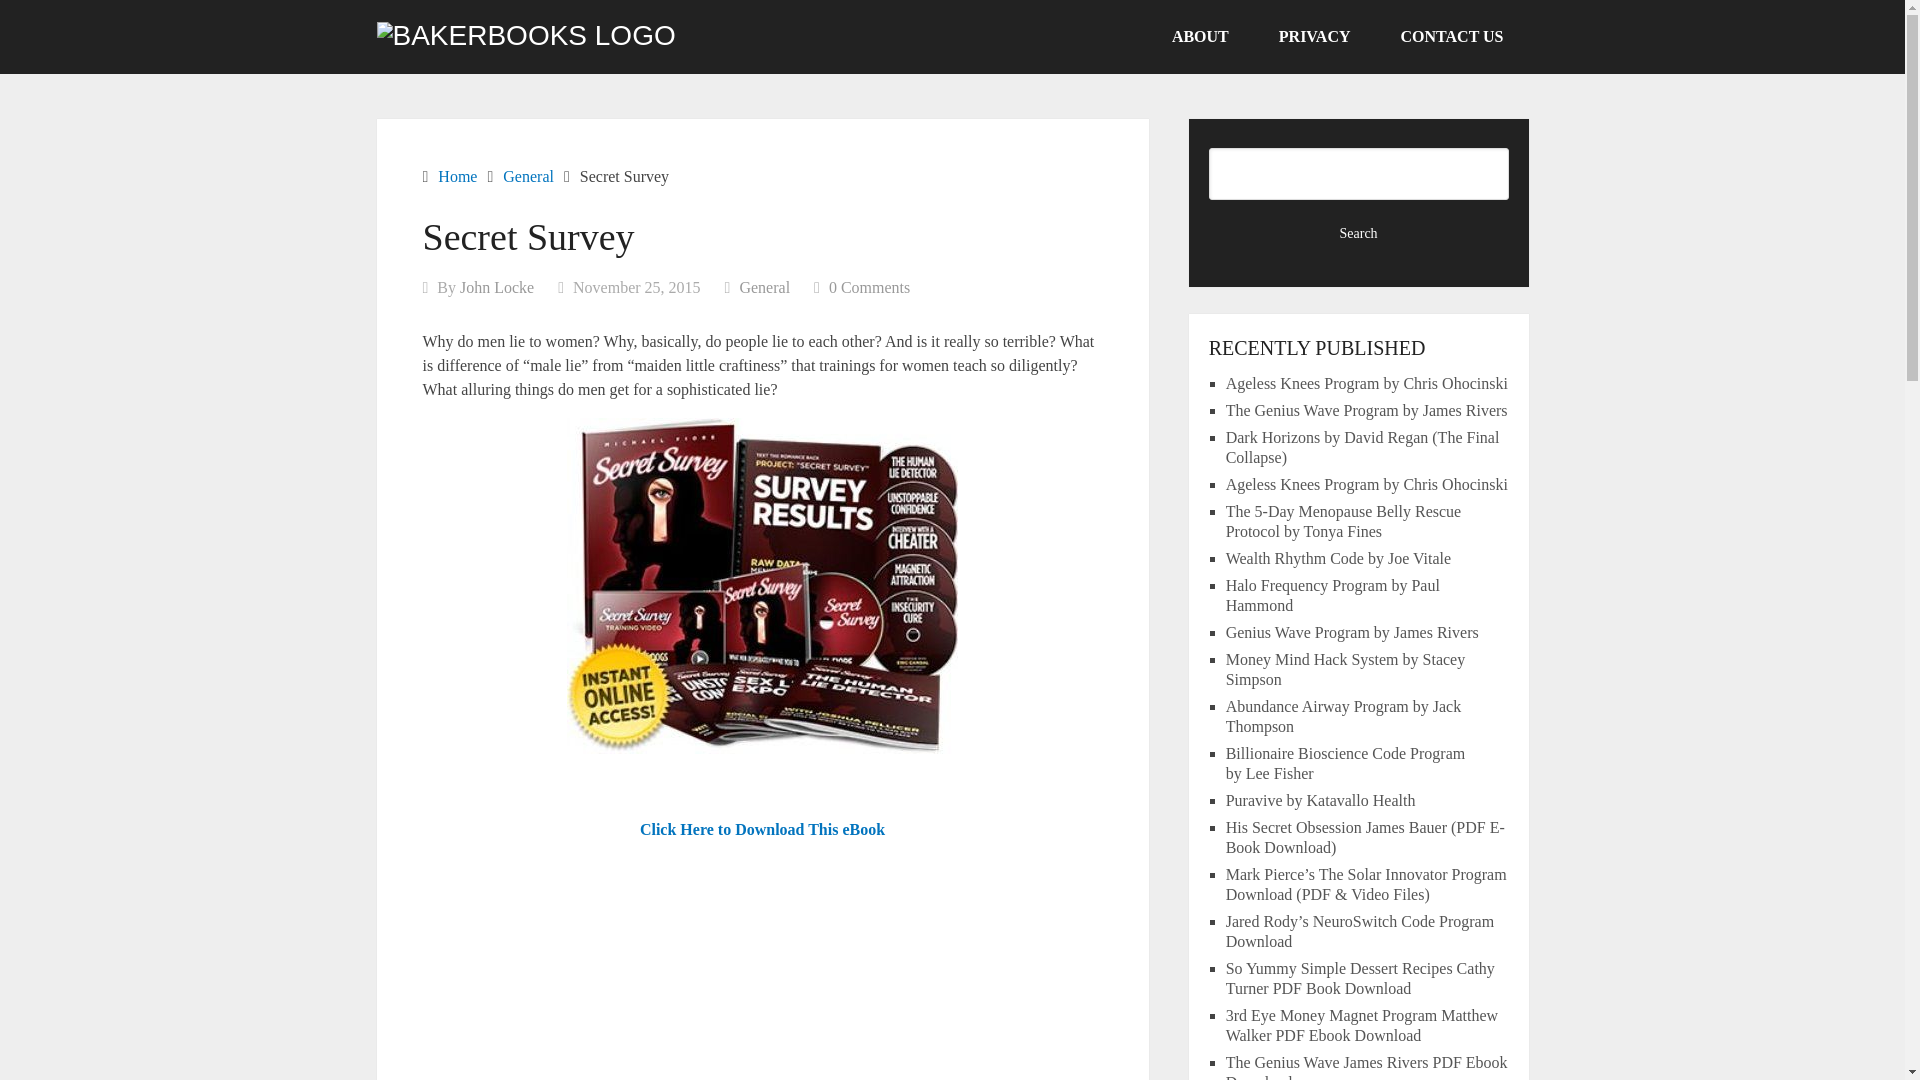  What do you see at coordinates (1346, 669) in the screenshot?
I see `Money Mind Hack System by Stacey Simpson` at bounding box center [1346, 669].